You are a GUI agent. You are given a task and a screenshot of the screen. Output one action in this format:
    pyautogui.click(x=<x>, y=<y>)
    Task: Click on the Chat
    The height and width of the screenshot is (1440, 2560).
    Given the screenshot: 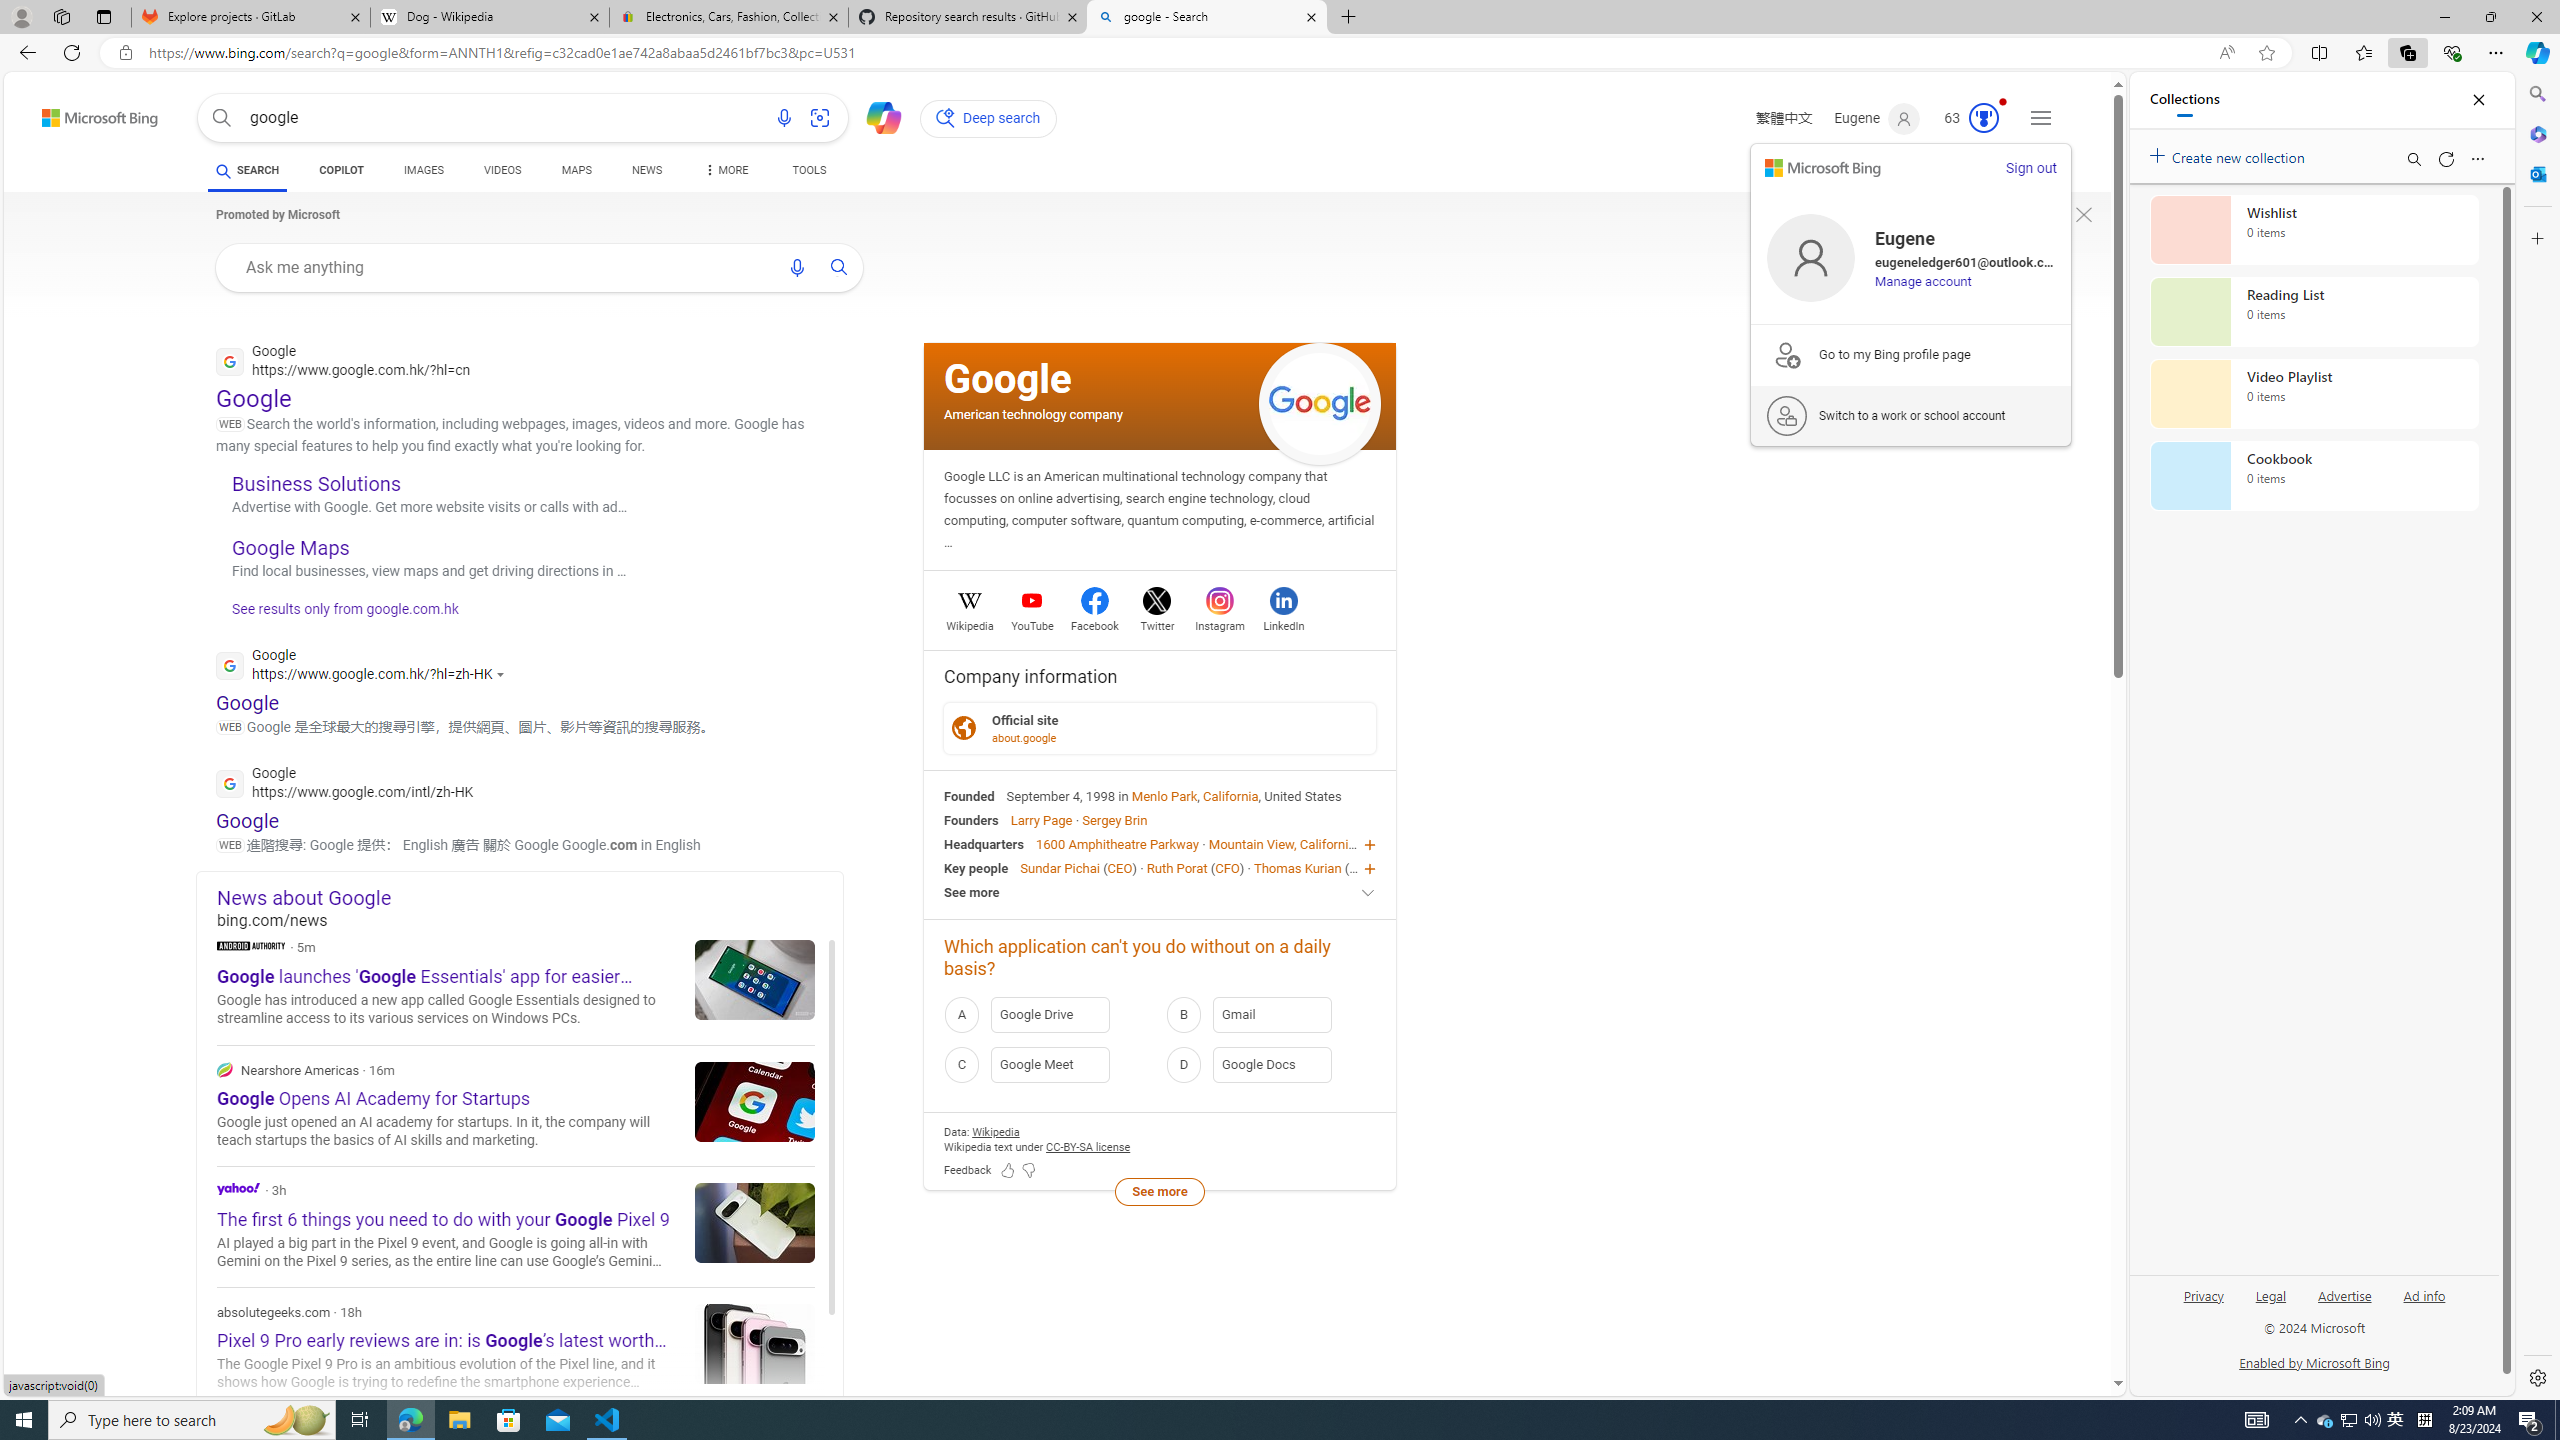 What is the action you would take?
    pyautogui.click(x=875, y=116)
    